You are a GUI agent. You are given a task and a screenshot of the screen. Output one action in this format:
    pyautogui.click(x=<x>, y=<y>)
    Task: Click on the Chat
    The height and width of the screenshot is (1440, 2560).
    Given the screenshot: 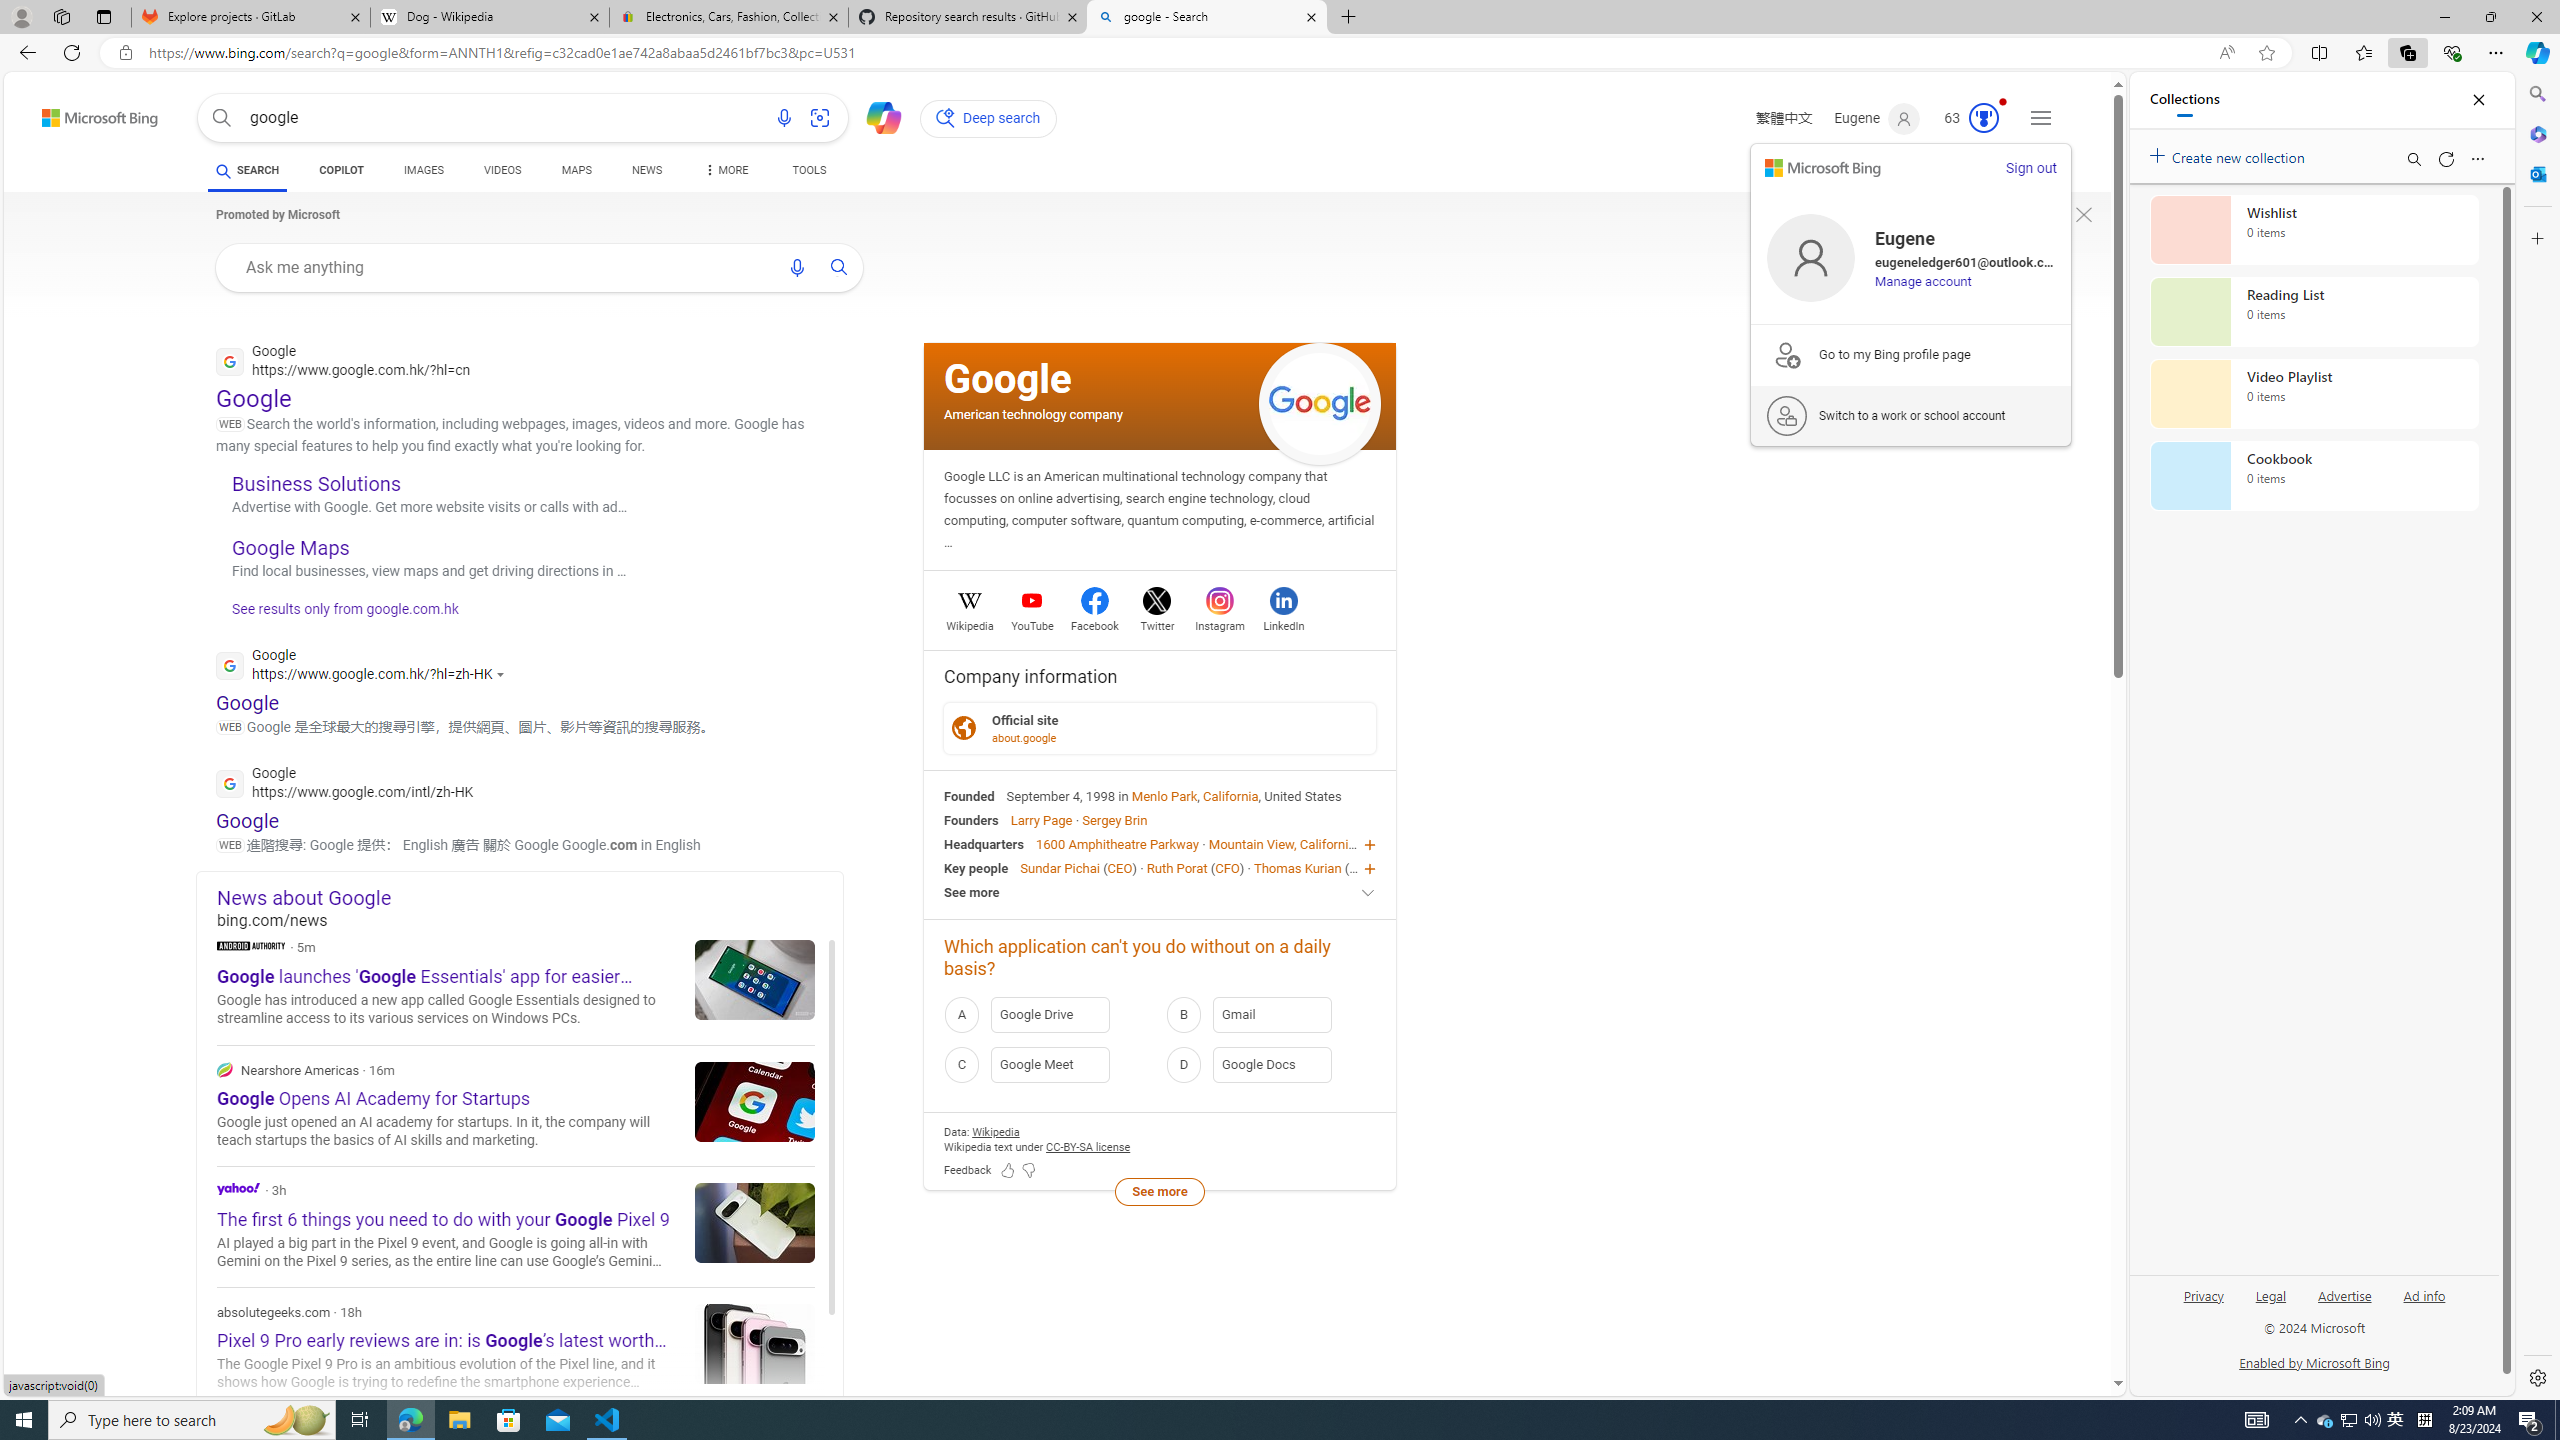 What is the action you would take?
    pyautogui.click(x=875, y=116)
    